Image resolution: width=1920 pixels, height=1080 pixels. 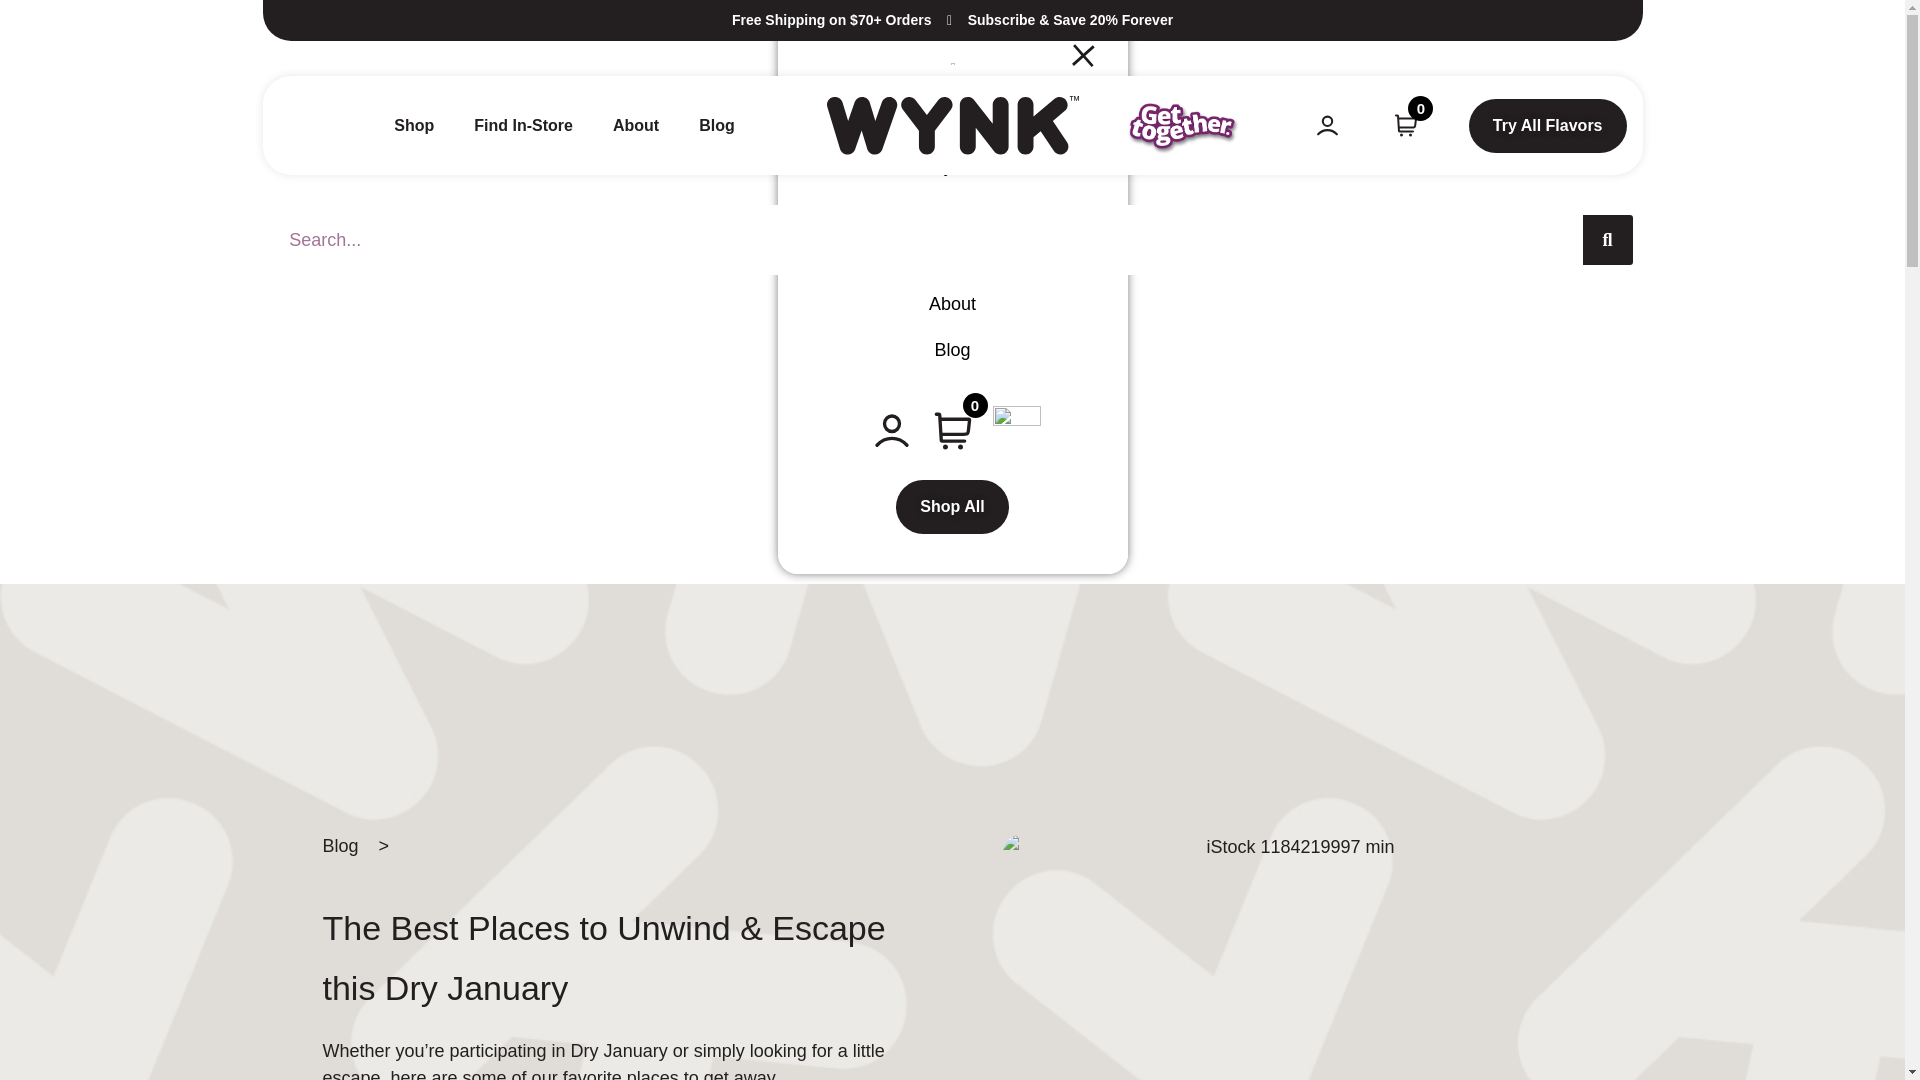 What do you see at coordinates (952, 304) in the screenshot?
I see `About` at bounding box center [952, 304].